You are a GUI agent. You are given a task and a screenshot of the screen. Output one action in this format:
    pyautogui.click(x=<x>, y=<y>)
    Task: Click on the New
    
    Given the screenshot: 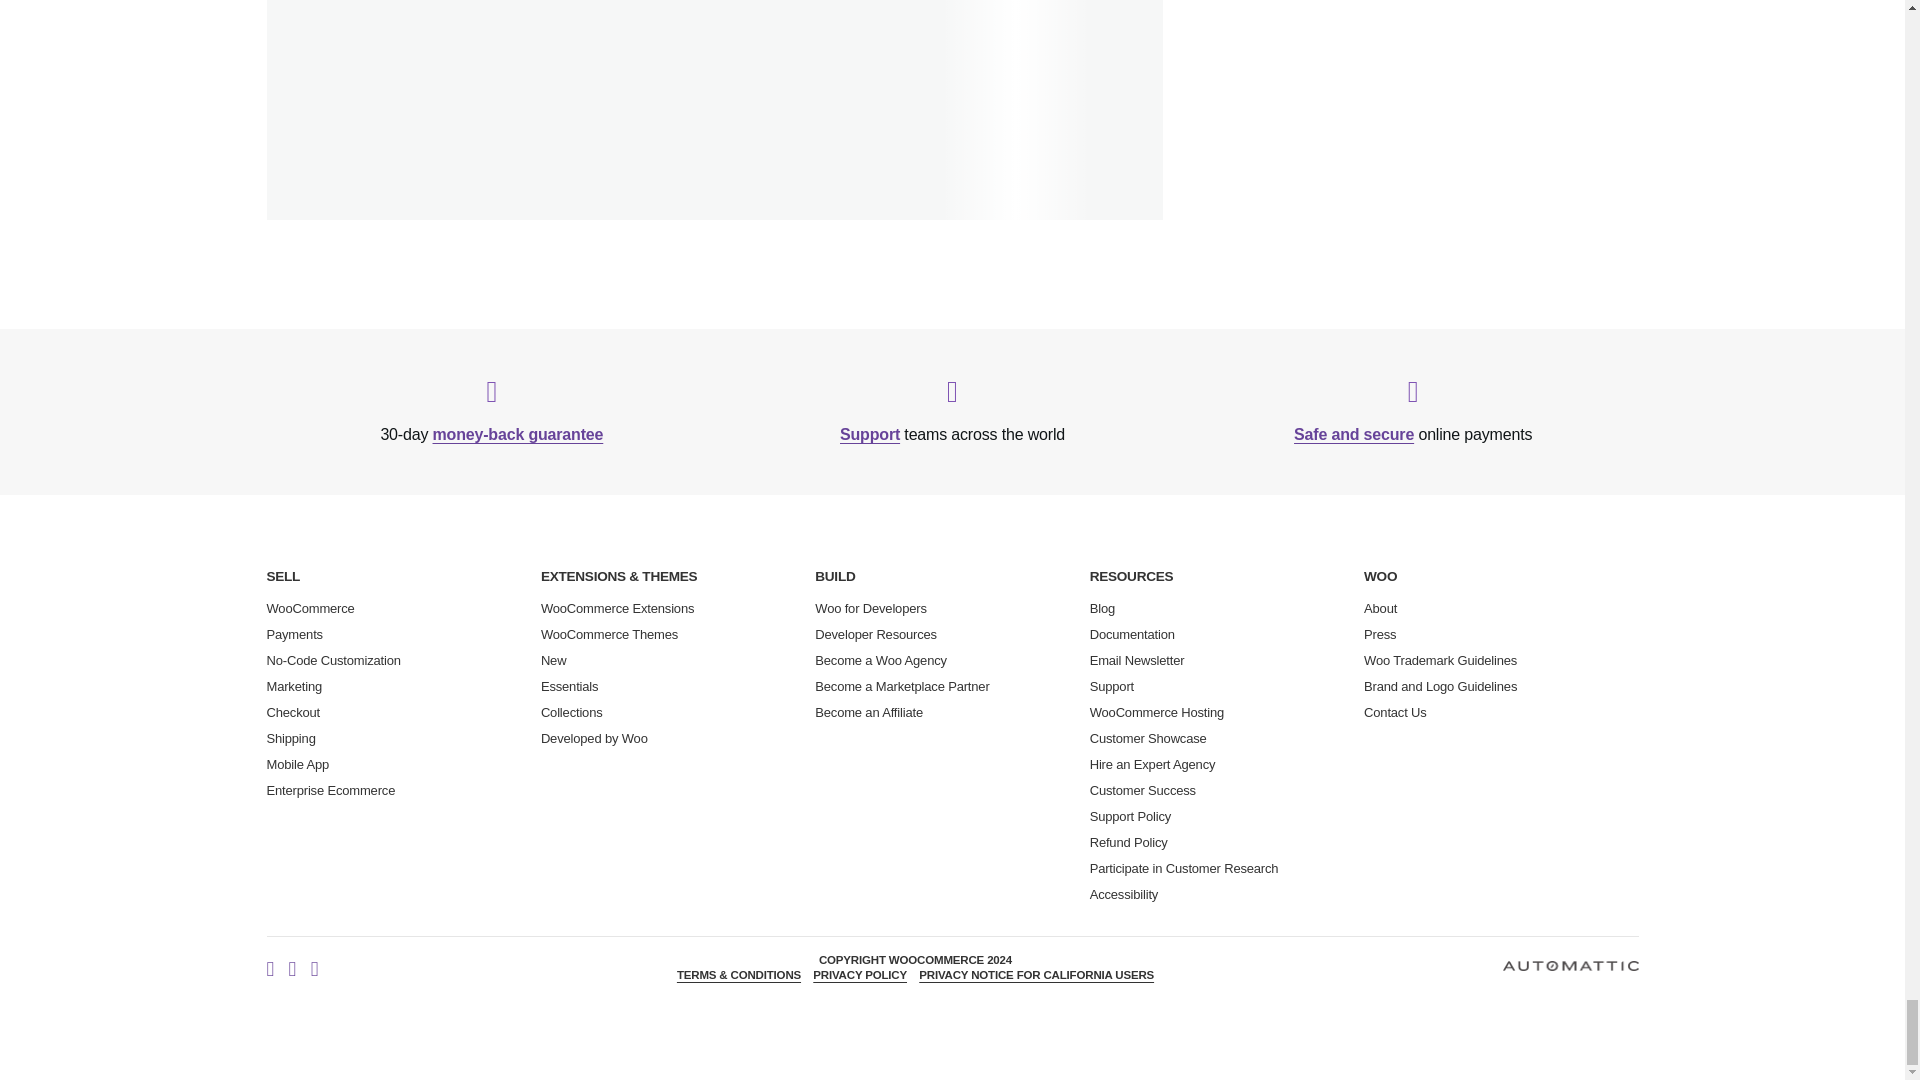 What is the action you would take?
    pyautogui.click(x=554, y=660)
    